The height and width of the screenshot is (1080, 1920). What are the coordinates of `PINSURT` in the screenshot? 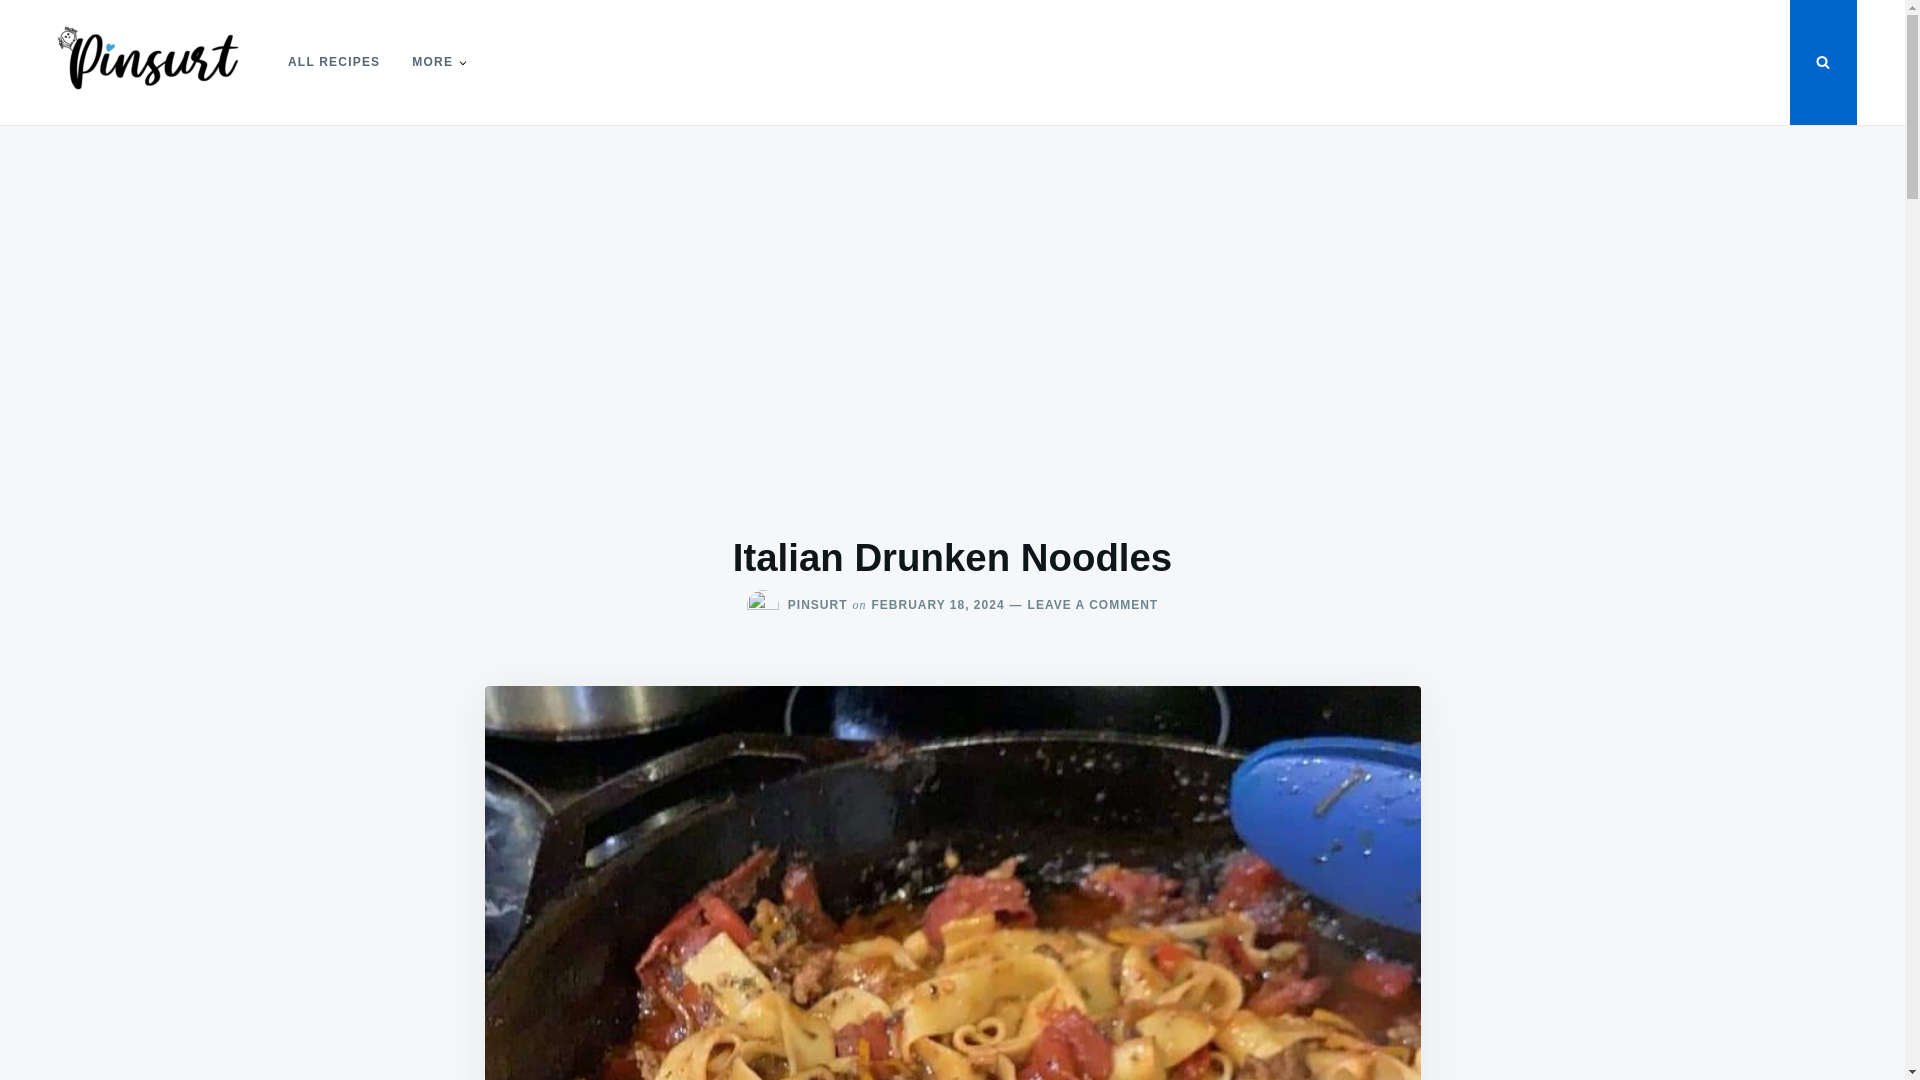 It's located at (938, 605).